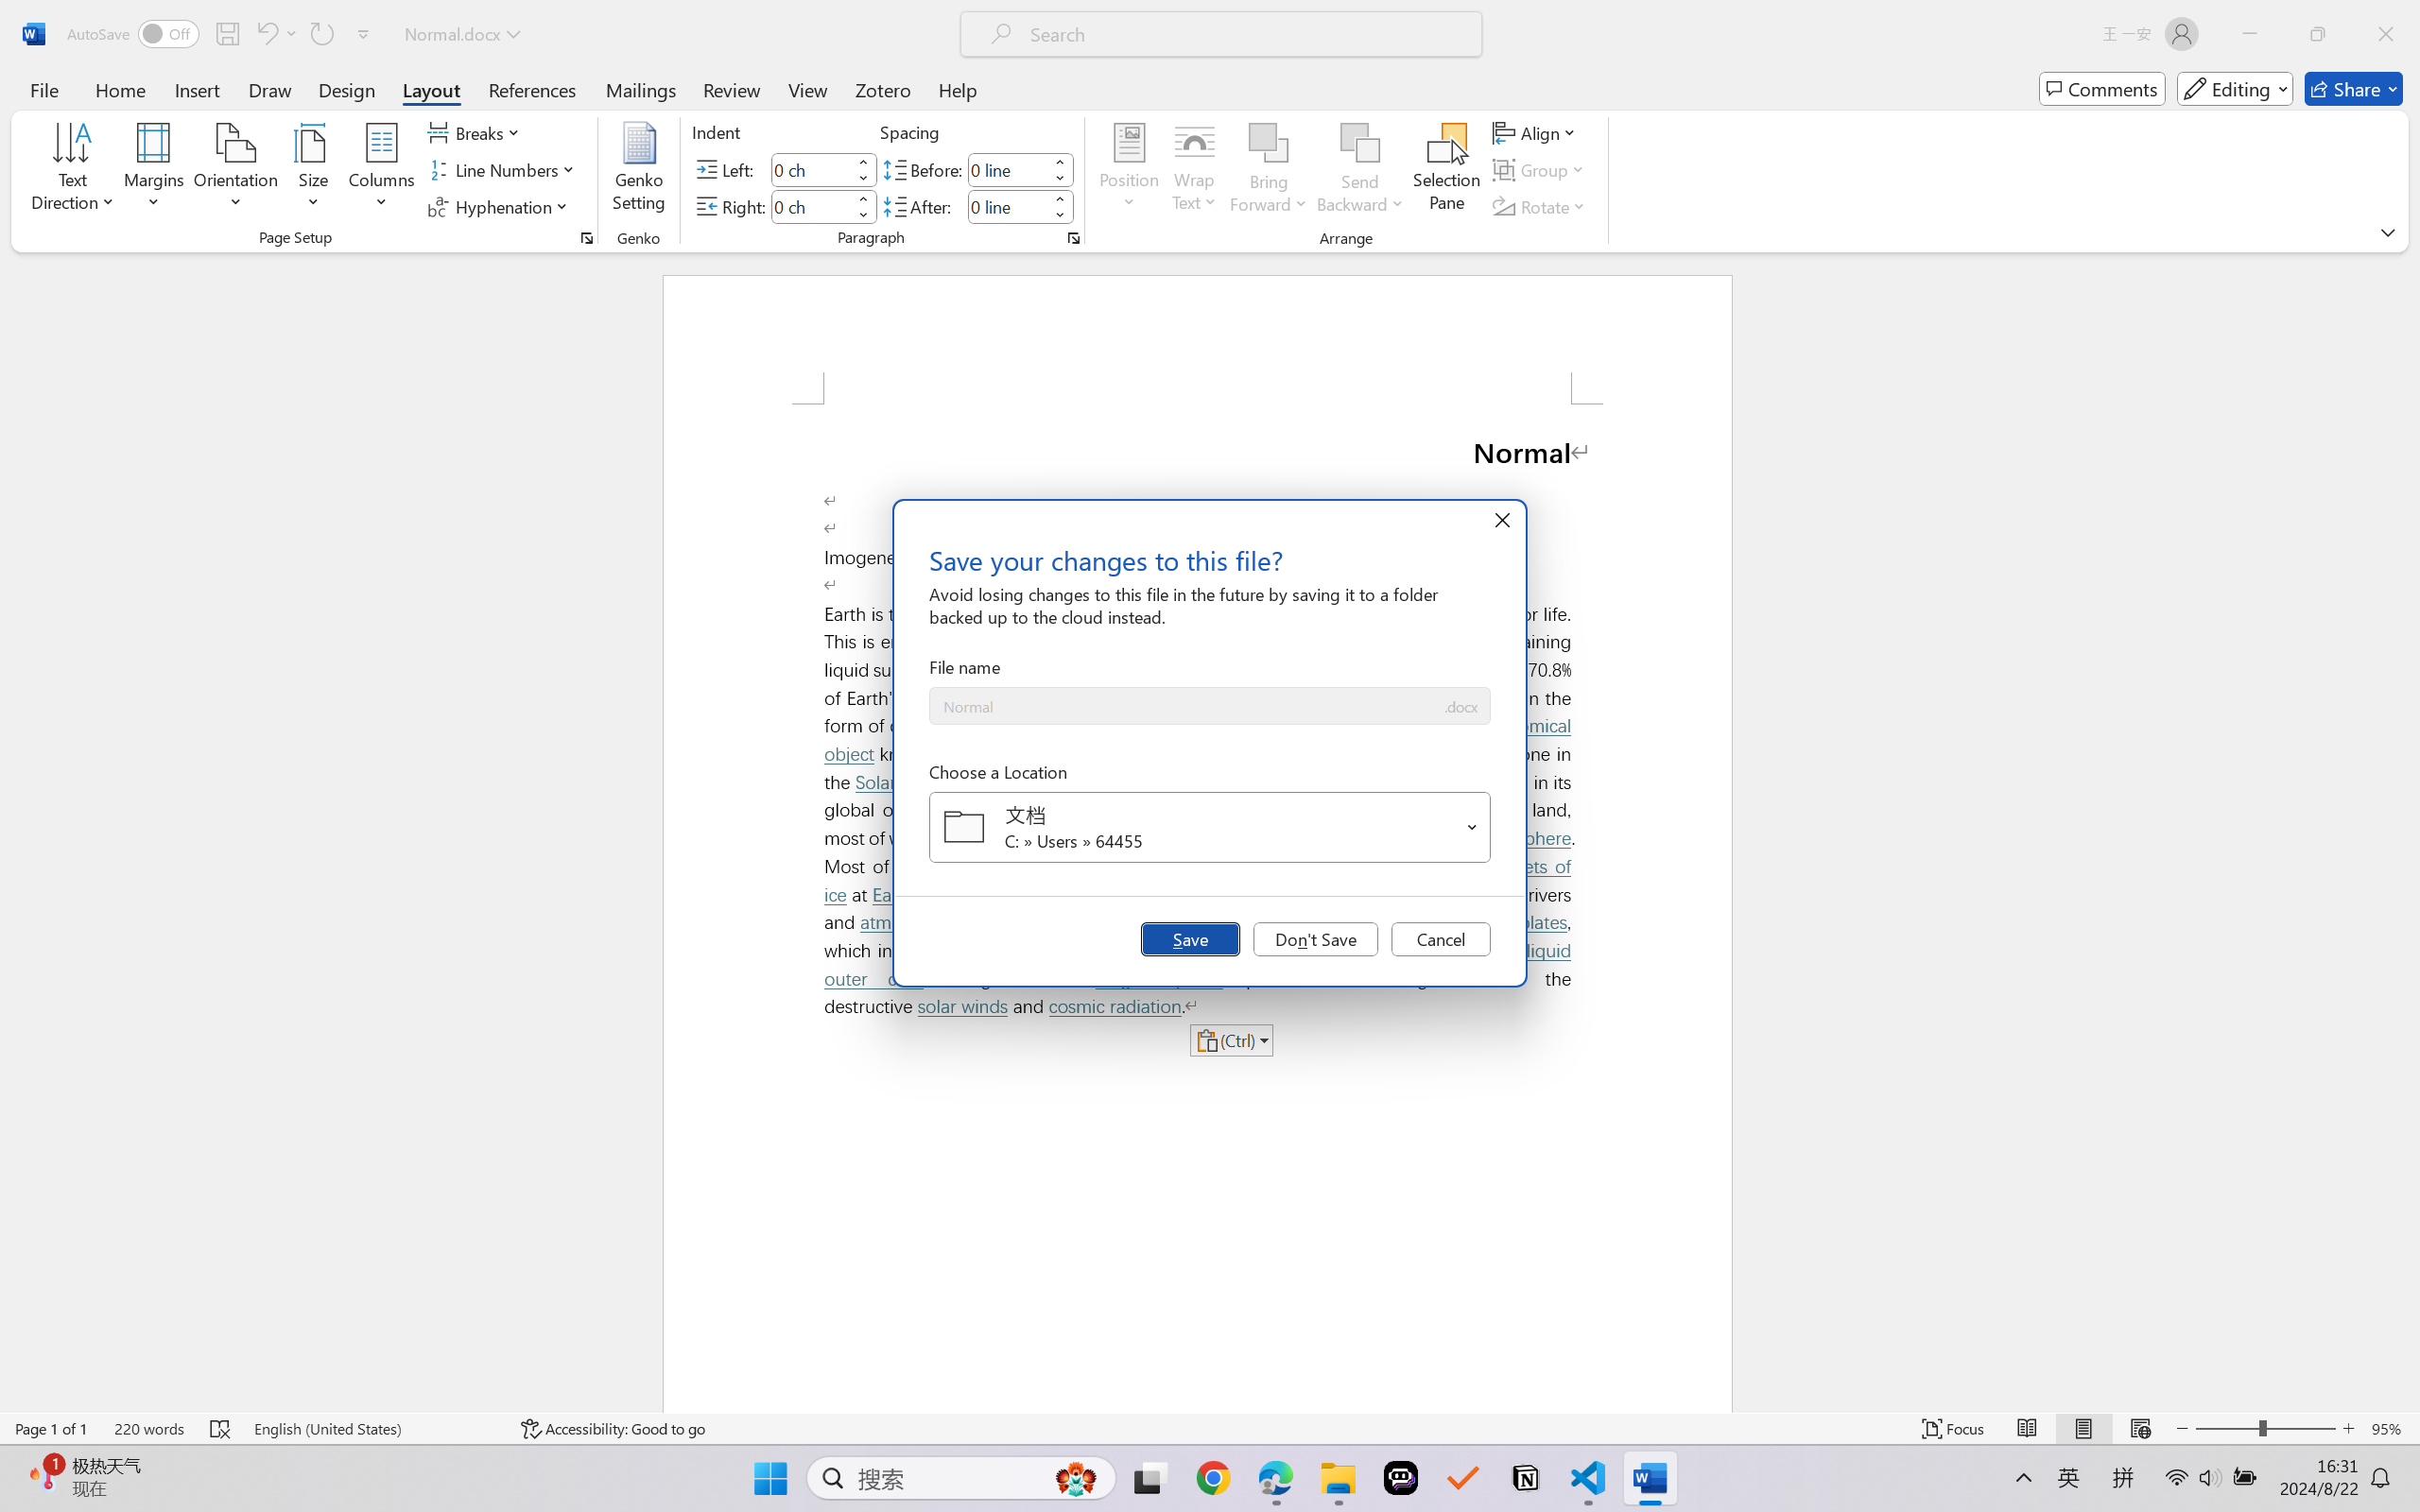  What do you see at coordinates (1526, 1478) in the screenshot?
I see `Notion` at bounding box center [1526, 1478].